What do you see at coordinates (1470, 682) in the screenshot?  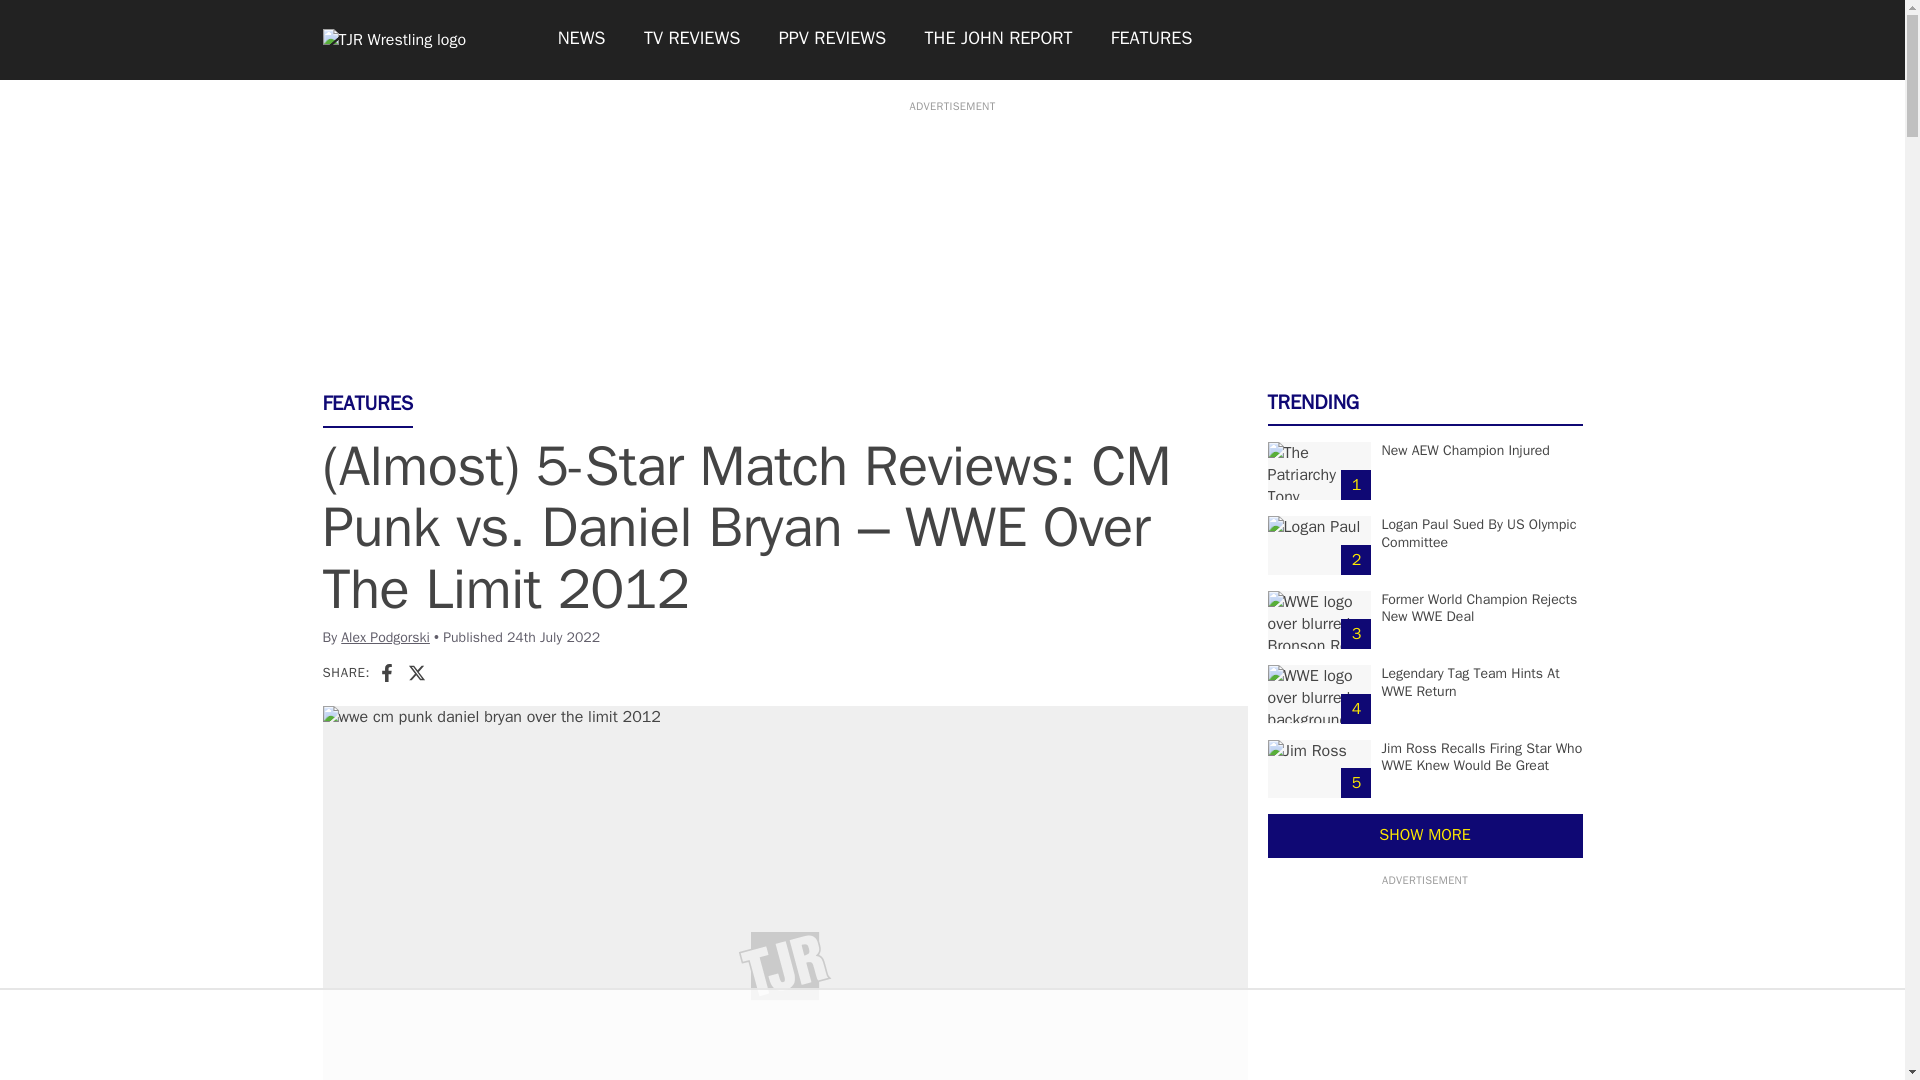 I see `Legendary Tag Team Hints At WWE Return` at bounding box center [1470, 682].